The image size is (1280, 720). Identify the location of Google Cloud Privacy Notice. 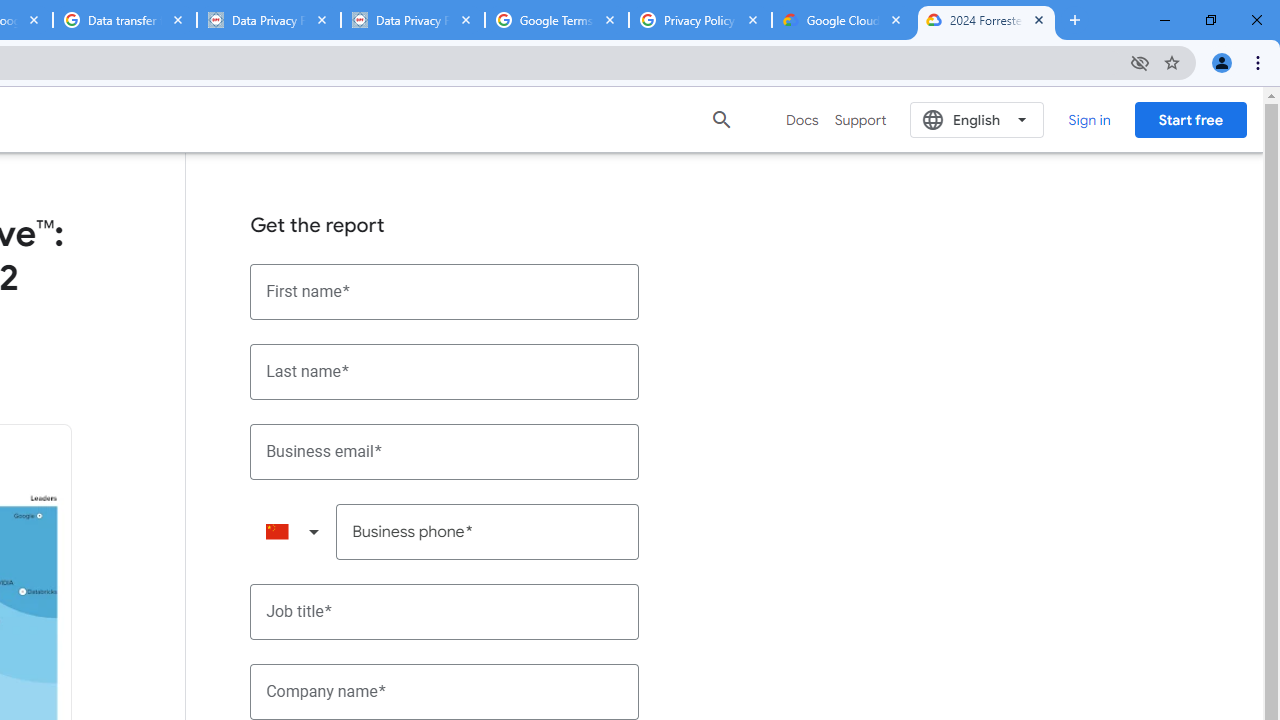
(843, 20).